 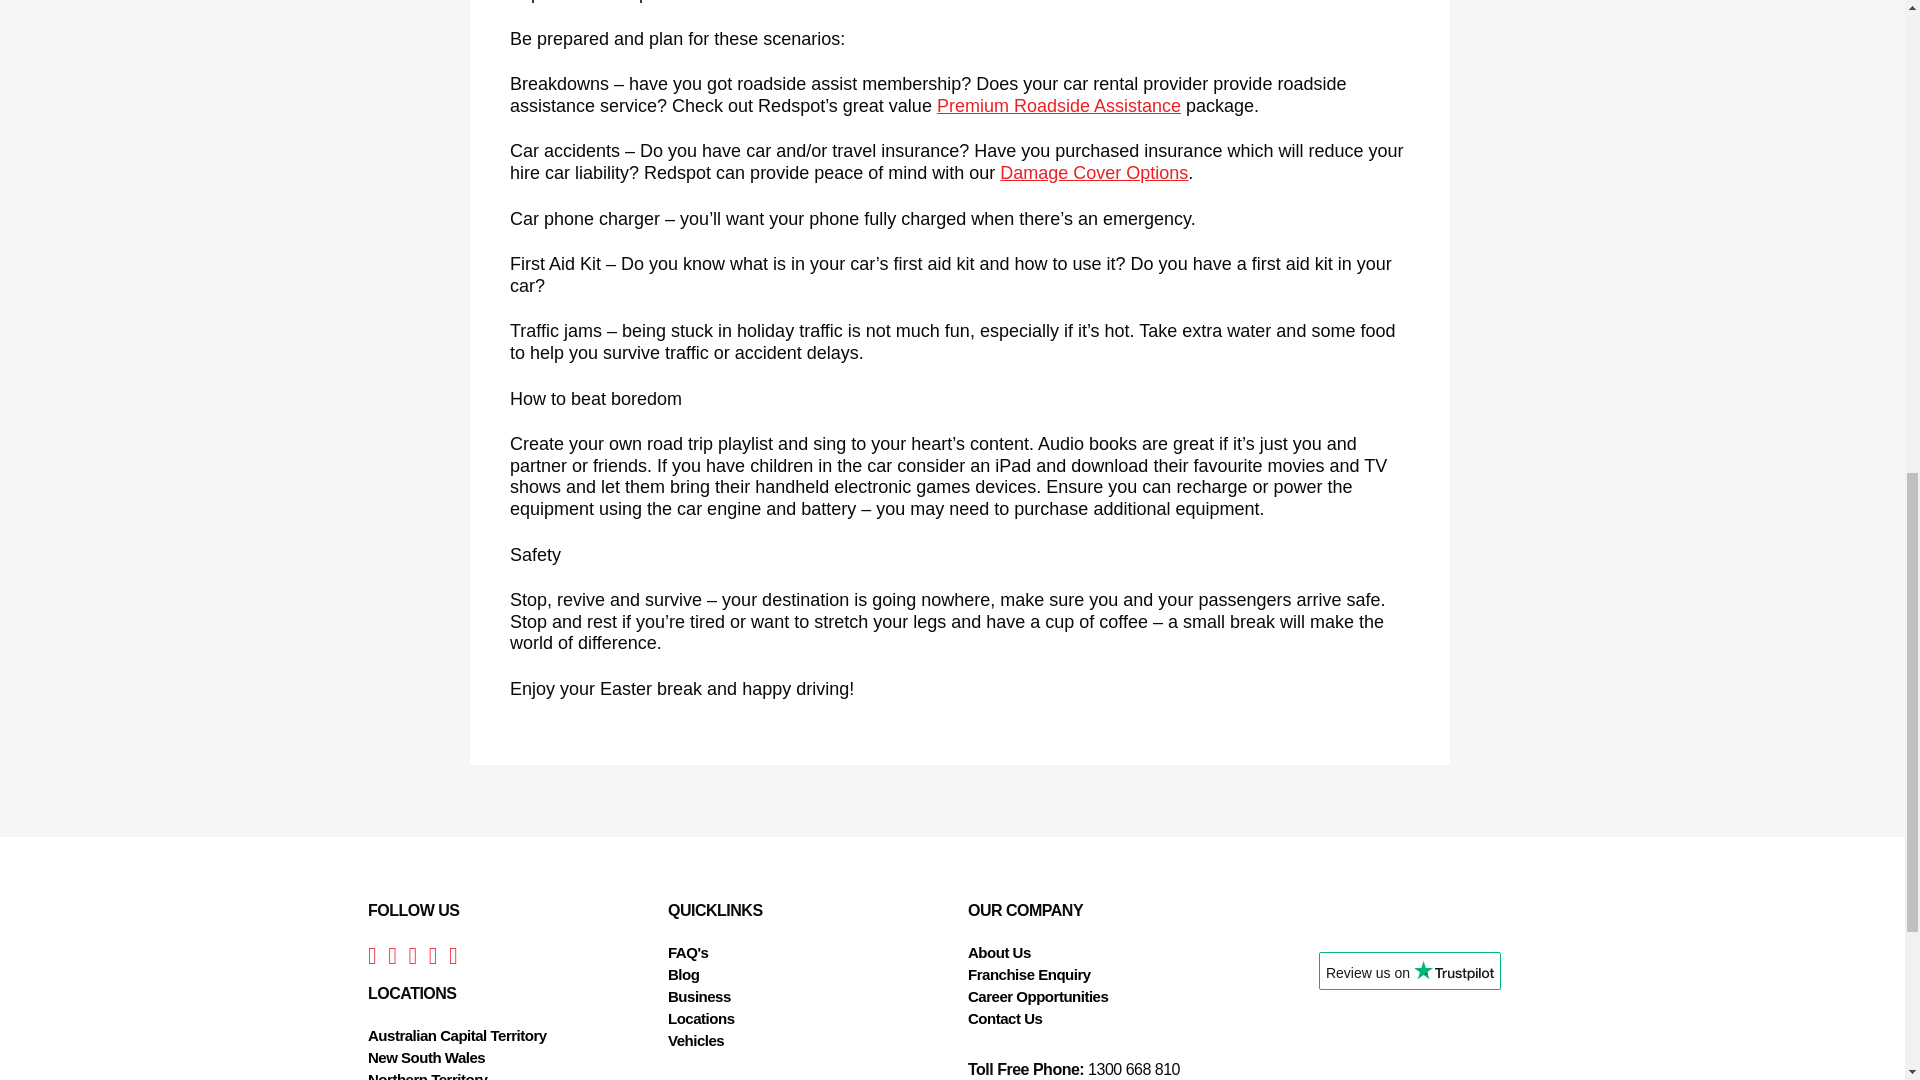 What do you see at coordinates (1094, 172) in the screenshot?
I see `Damage Cover Options` at bounding box center [1094, 172].